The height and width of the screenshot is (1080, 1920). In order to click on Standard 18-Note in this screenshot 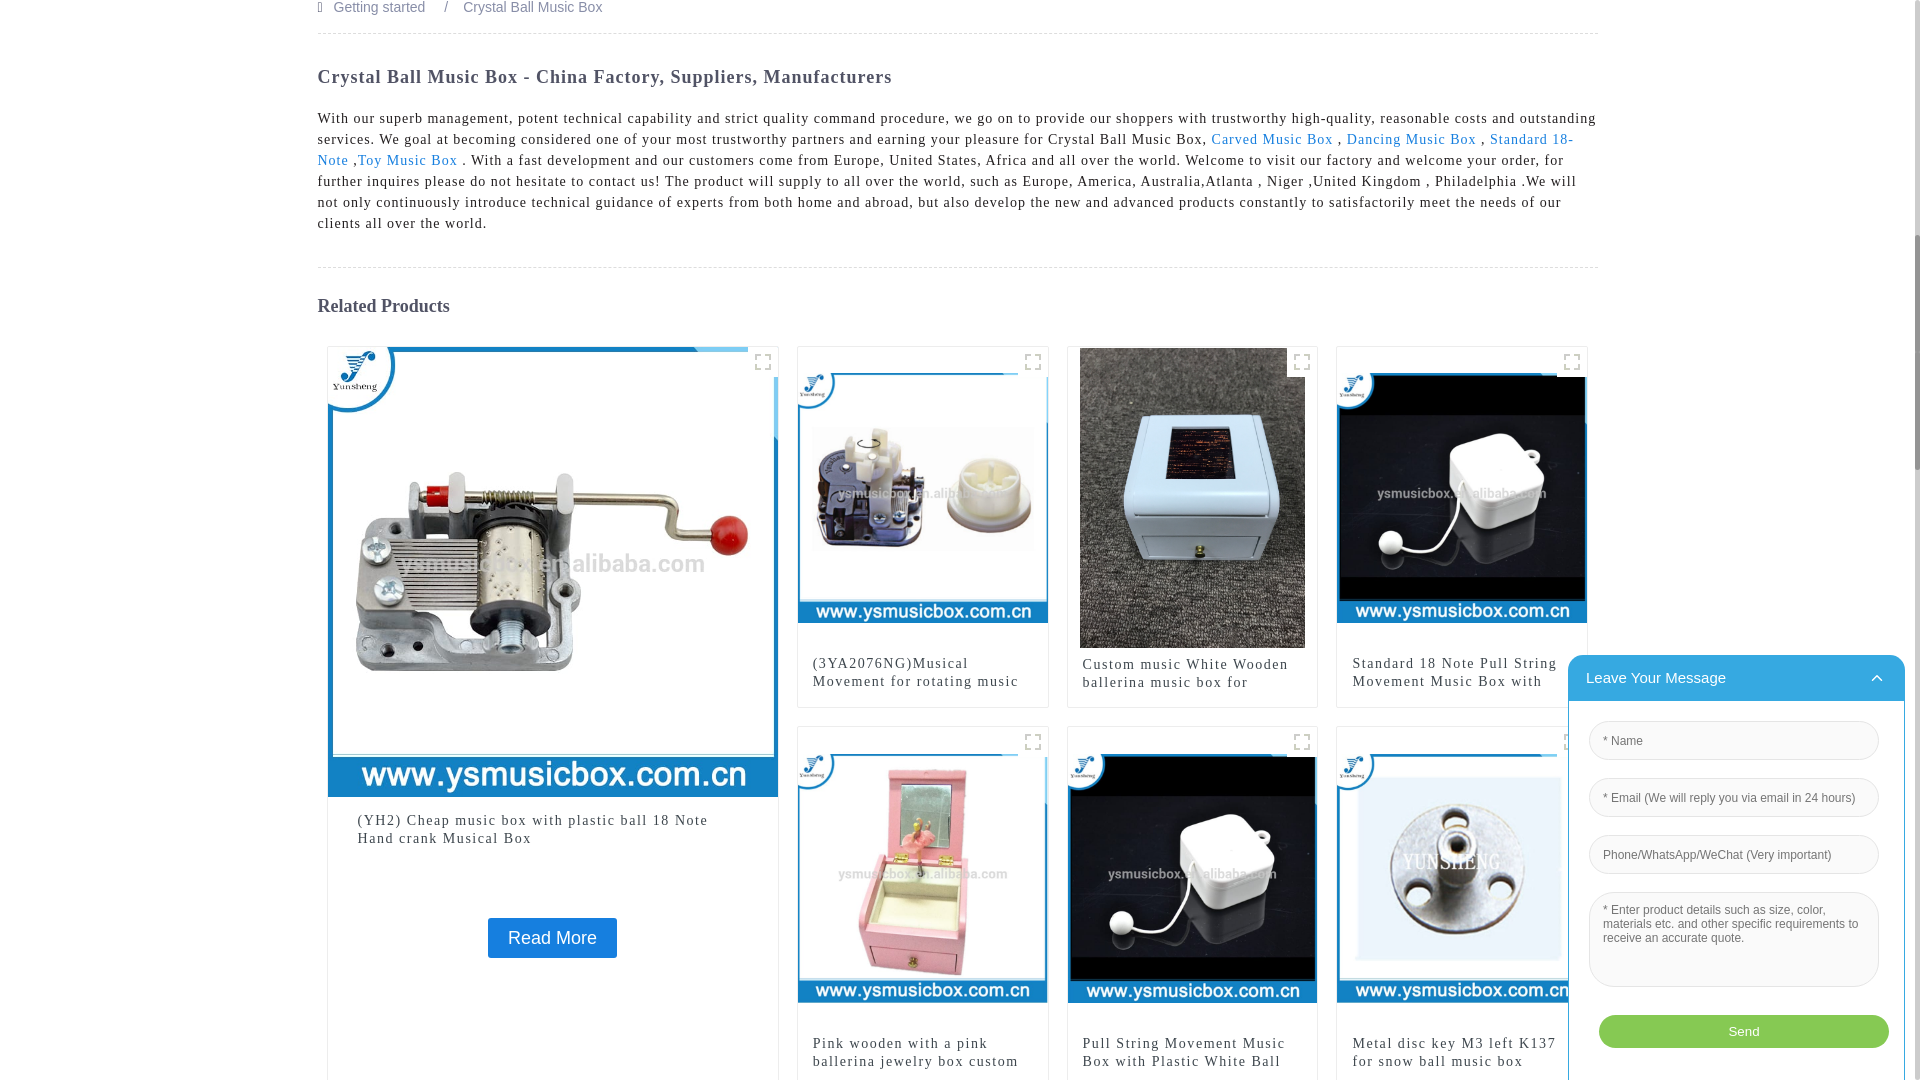, I will do `click(946, 150)`.